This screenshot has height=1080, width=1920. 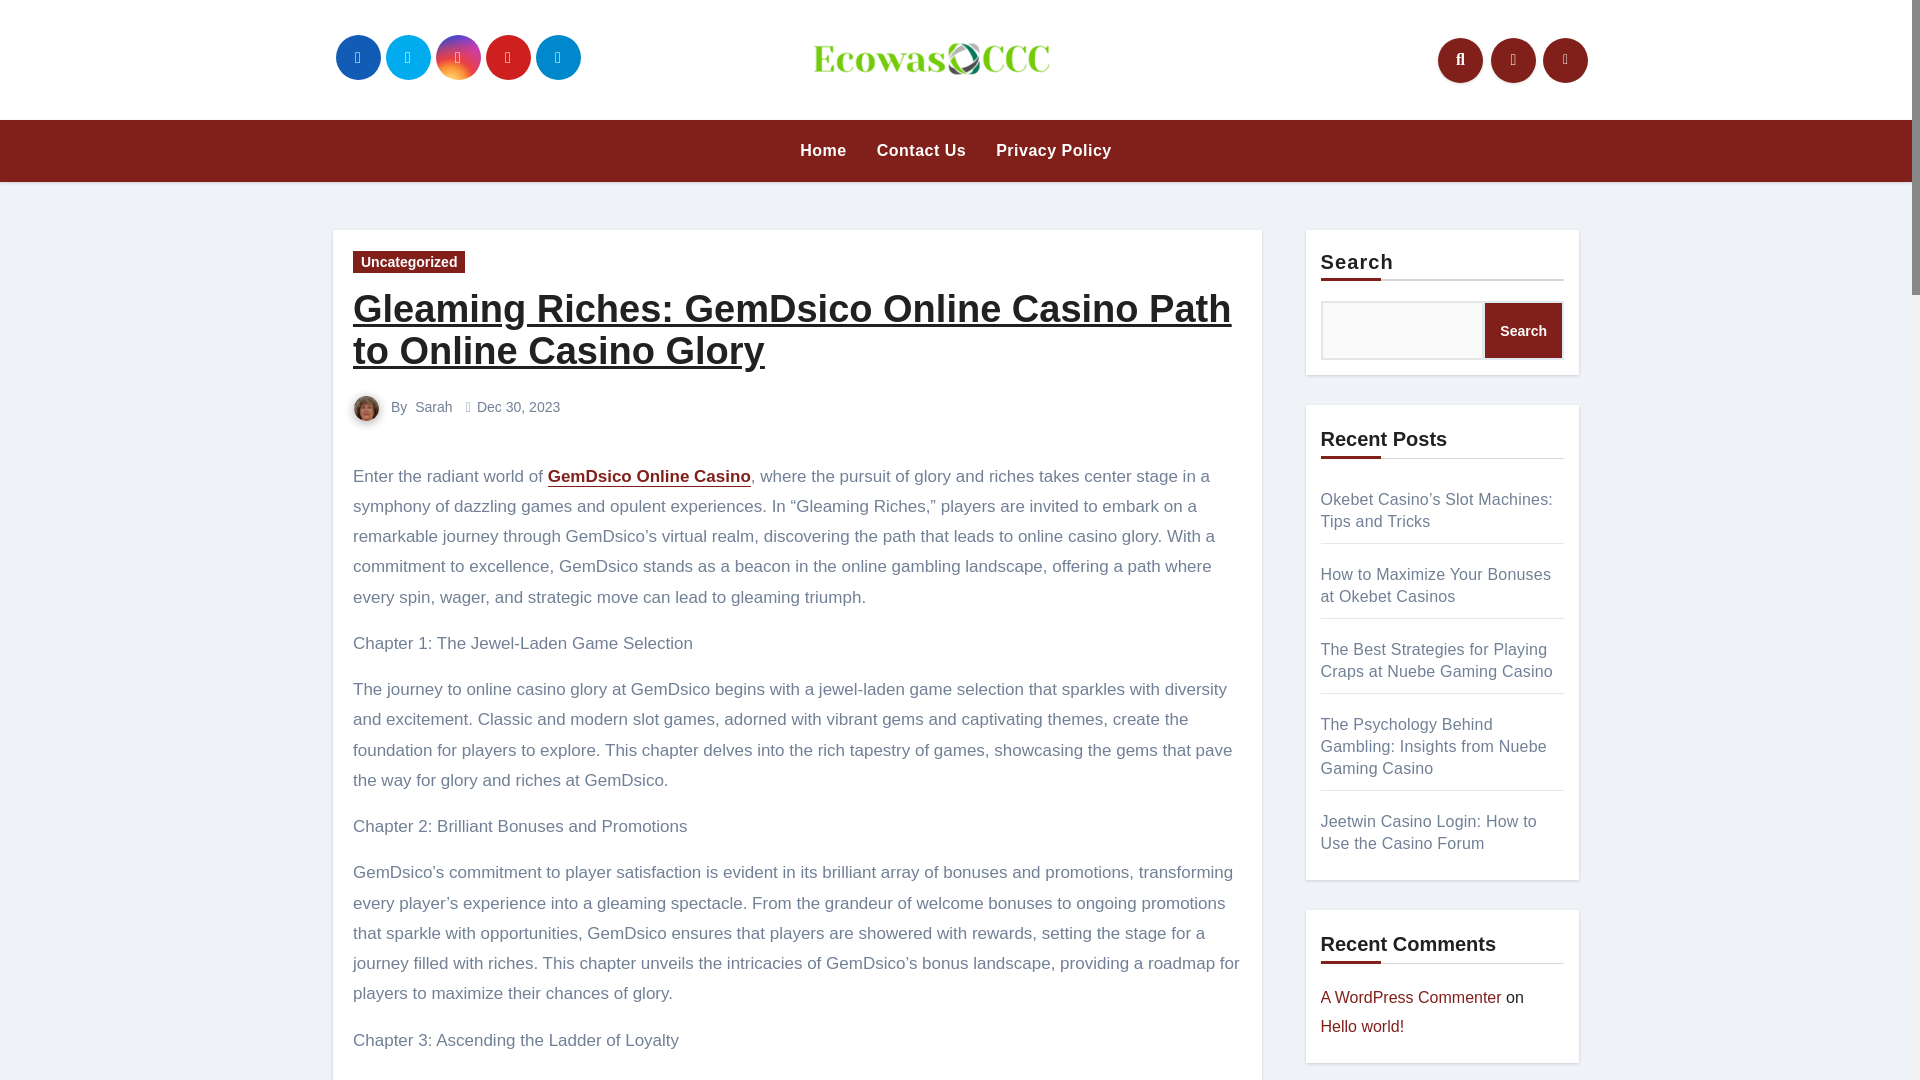 I want to click on Privacy Policy, so click(x=1054, y=150).